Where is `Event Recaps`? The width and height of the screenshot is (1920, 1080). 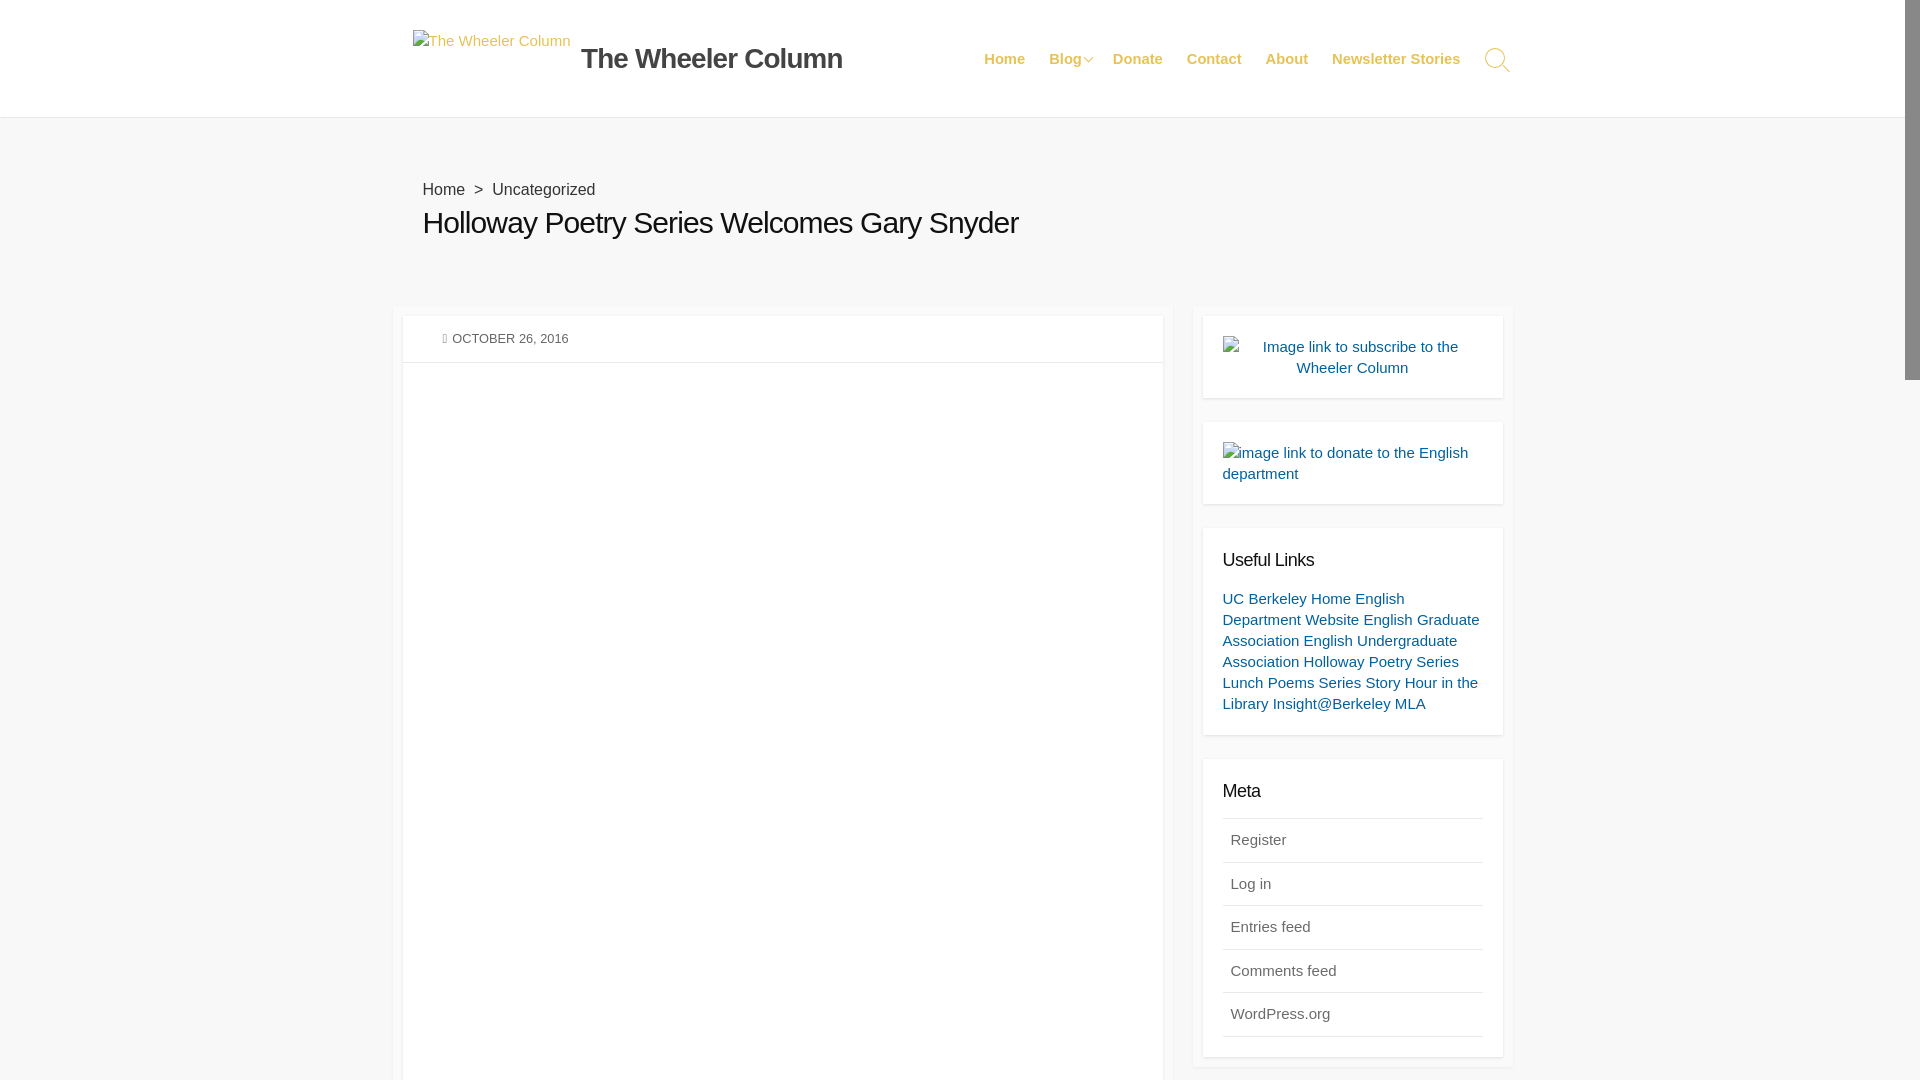 Event Recaps is located at coordinates (1136, 60).